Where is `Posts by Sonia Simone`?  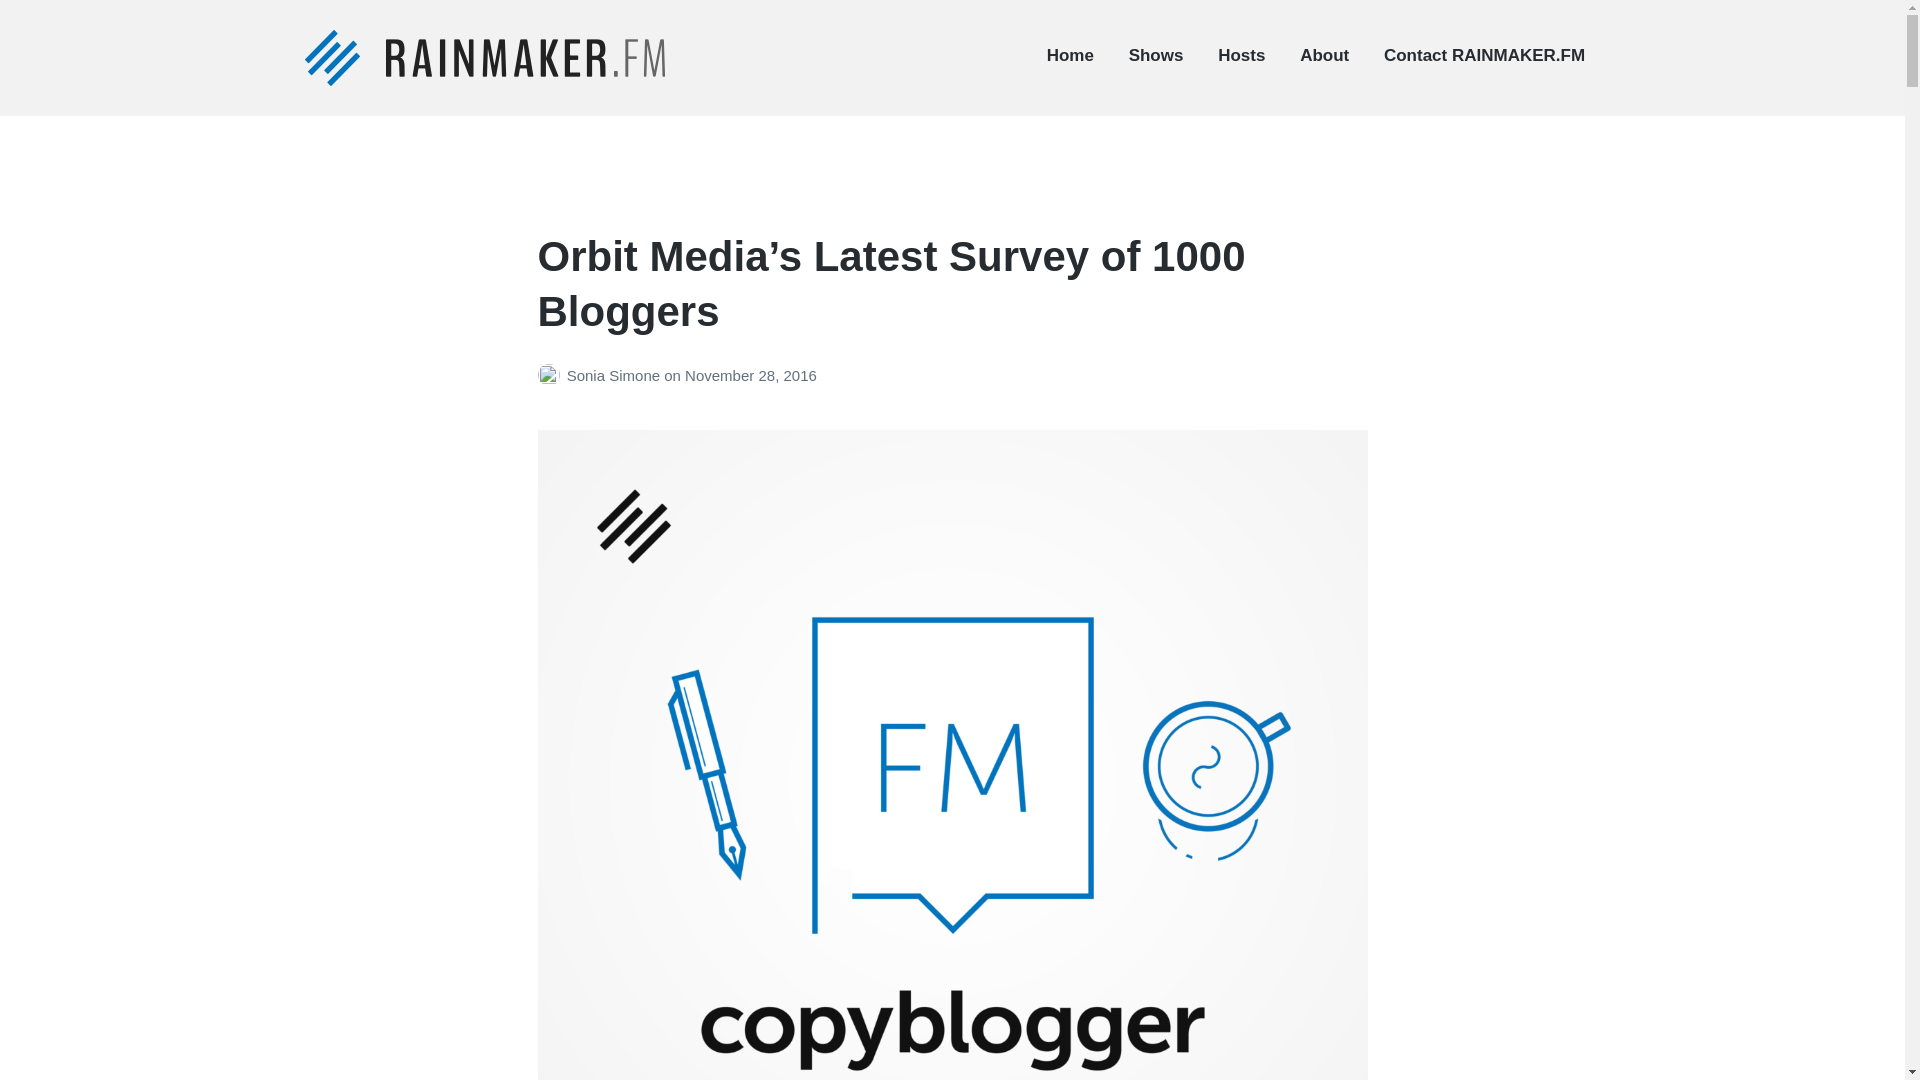
Posts by Sonia Simone is located at coordinates (552, 376).